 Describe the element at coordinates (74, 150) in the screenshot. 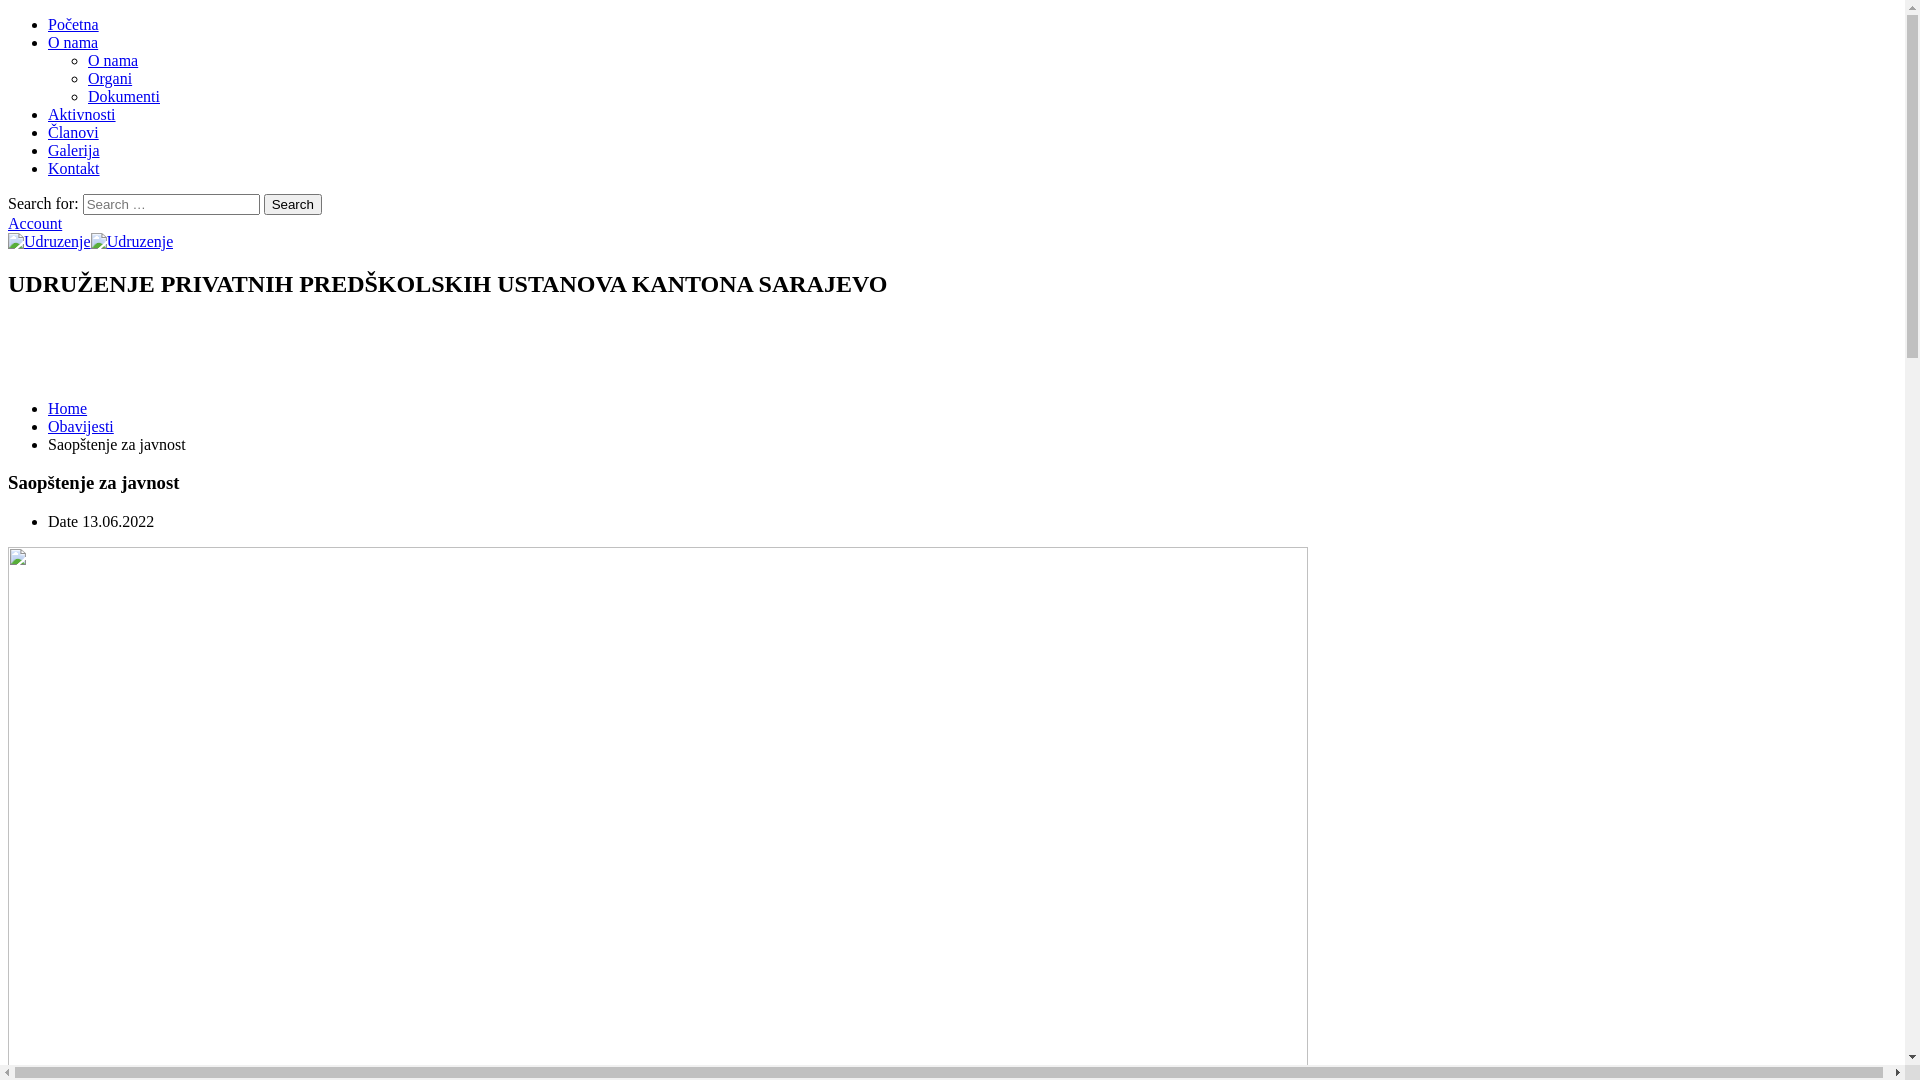

I see `Galerija` at that location.